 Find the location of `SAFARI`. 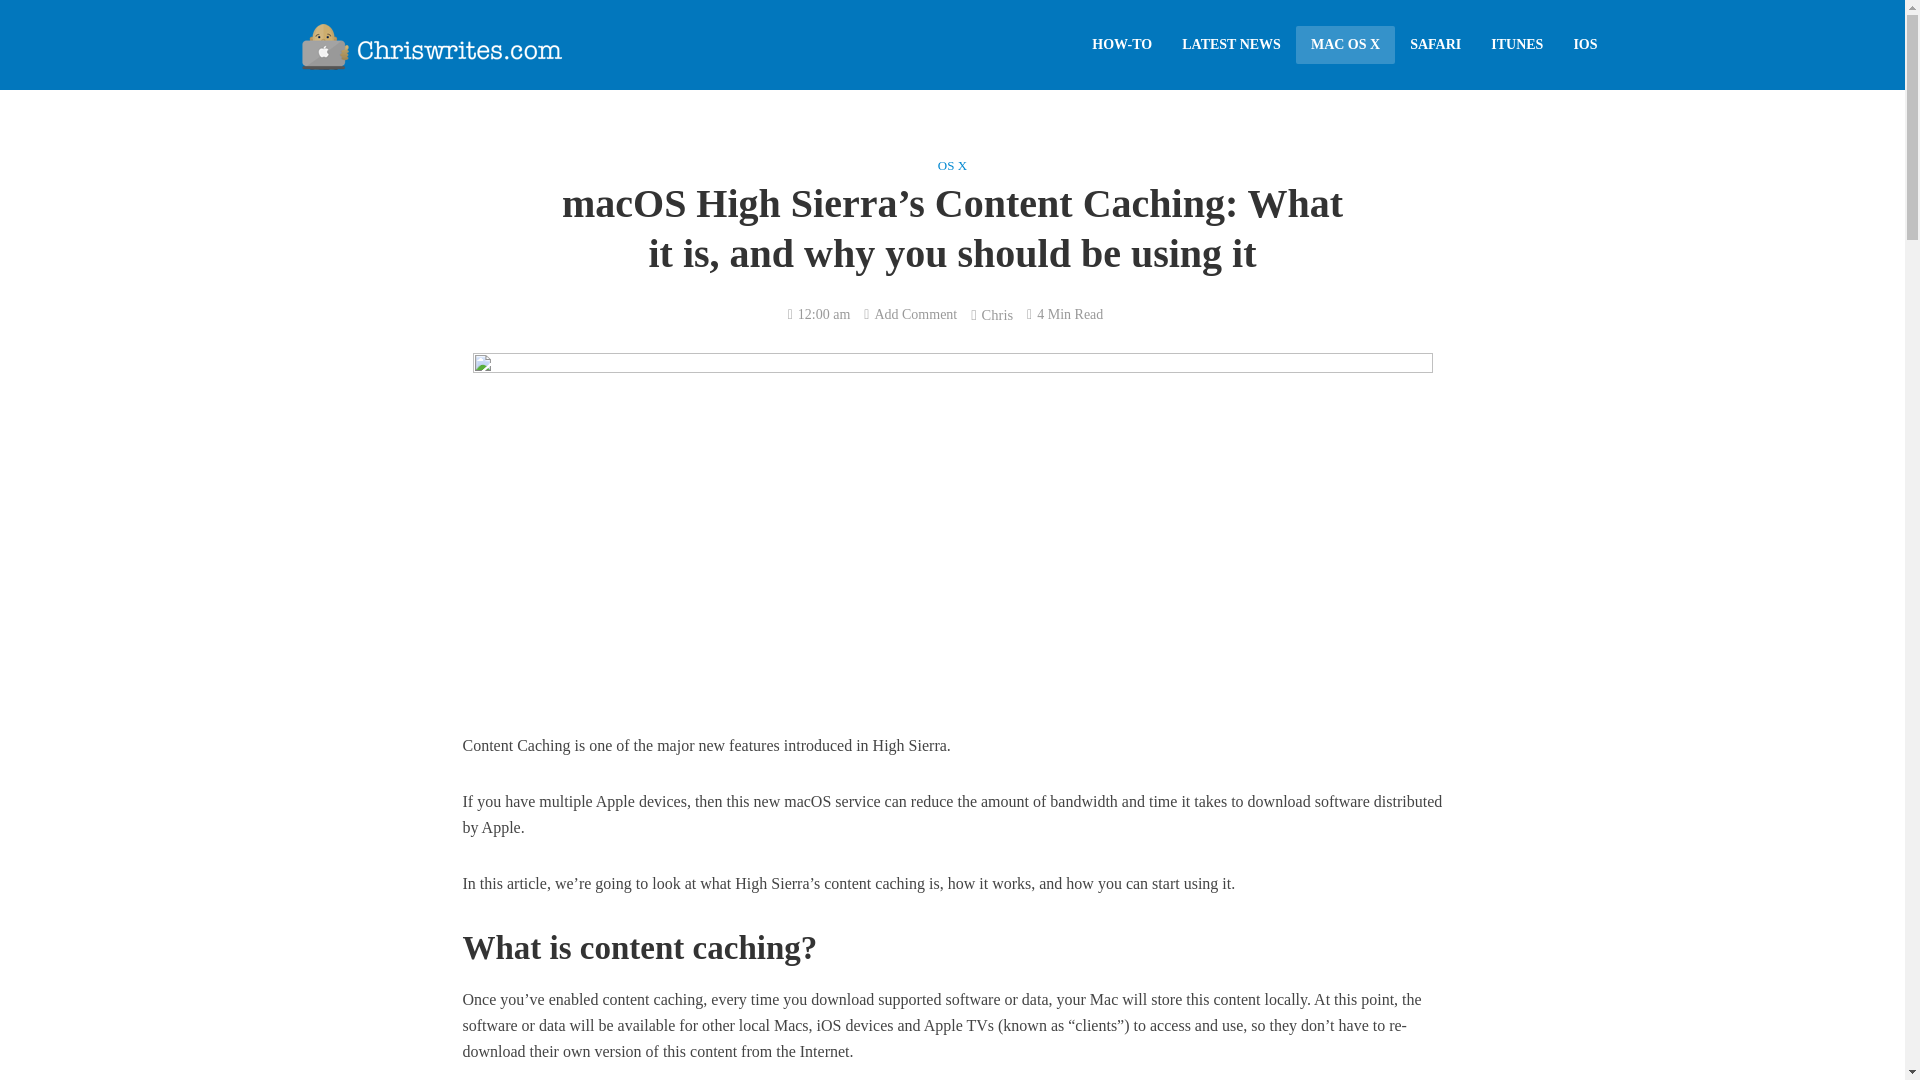

SAFARI is located at coordinates (1436, 44).